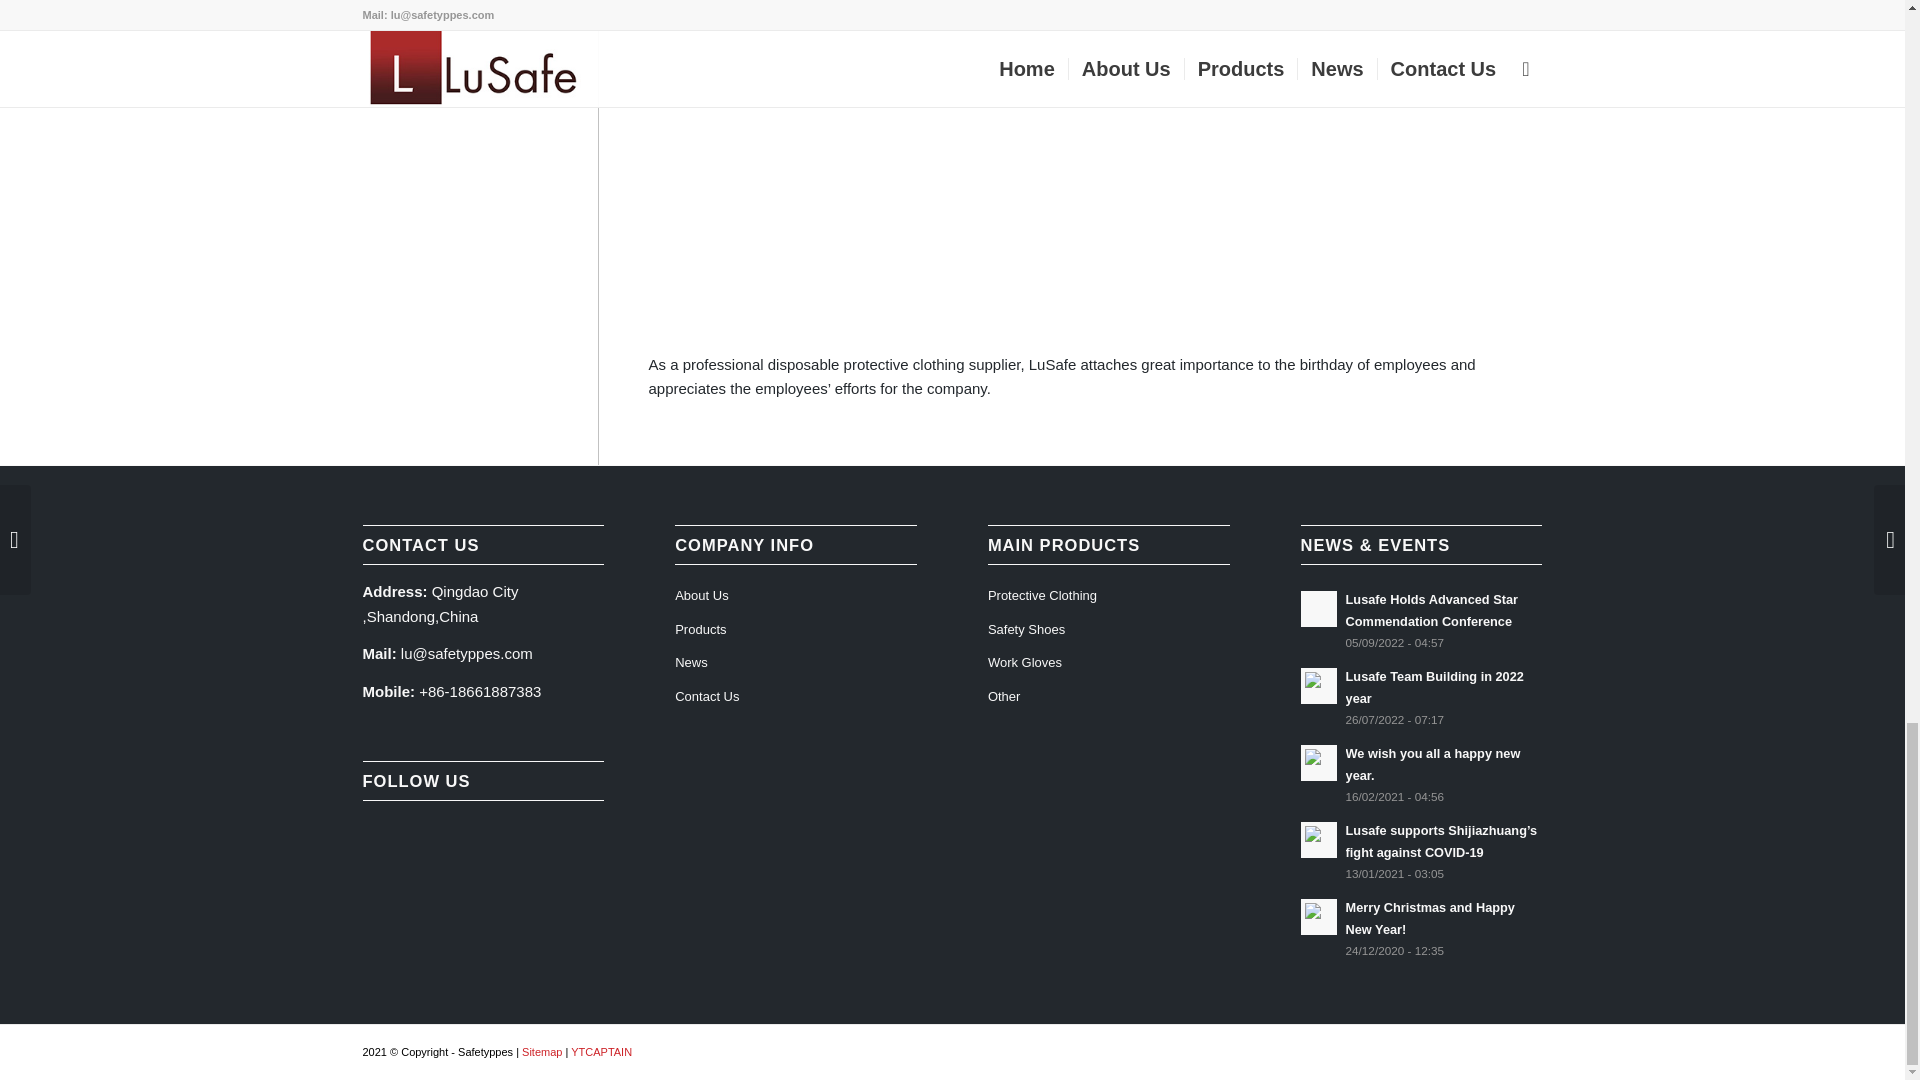 This screenshot has height=1080, width=1920. I want to click on Lusafe Holds Advanced Star Commendation Conference, so click(1422, 620).